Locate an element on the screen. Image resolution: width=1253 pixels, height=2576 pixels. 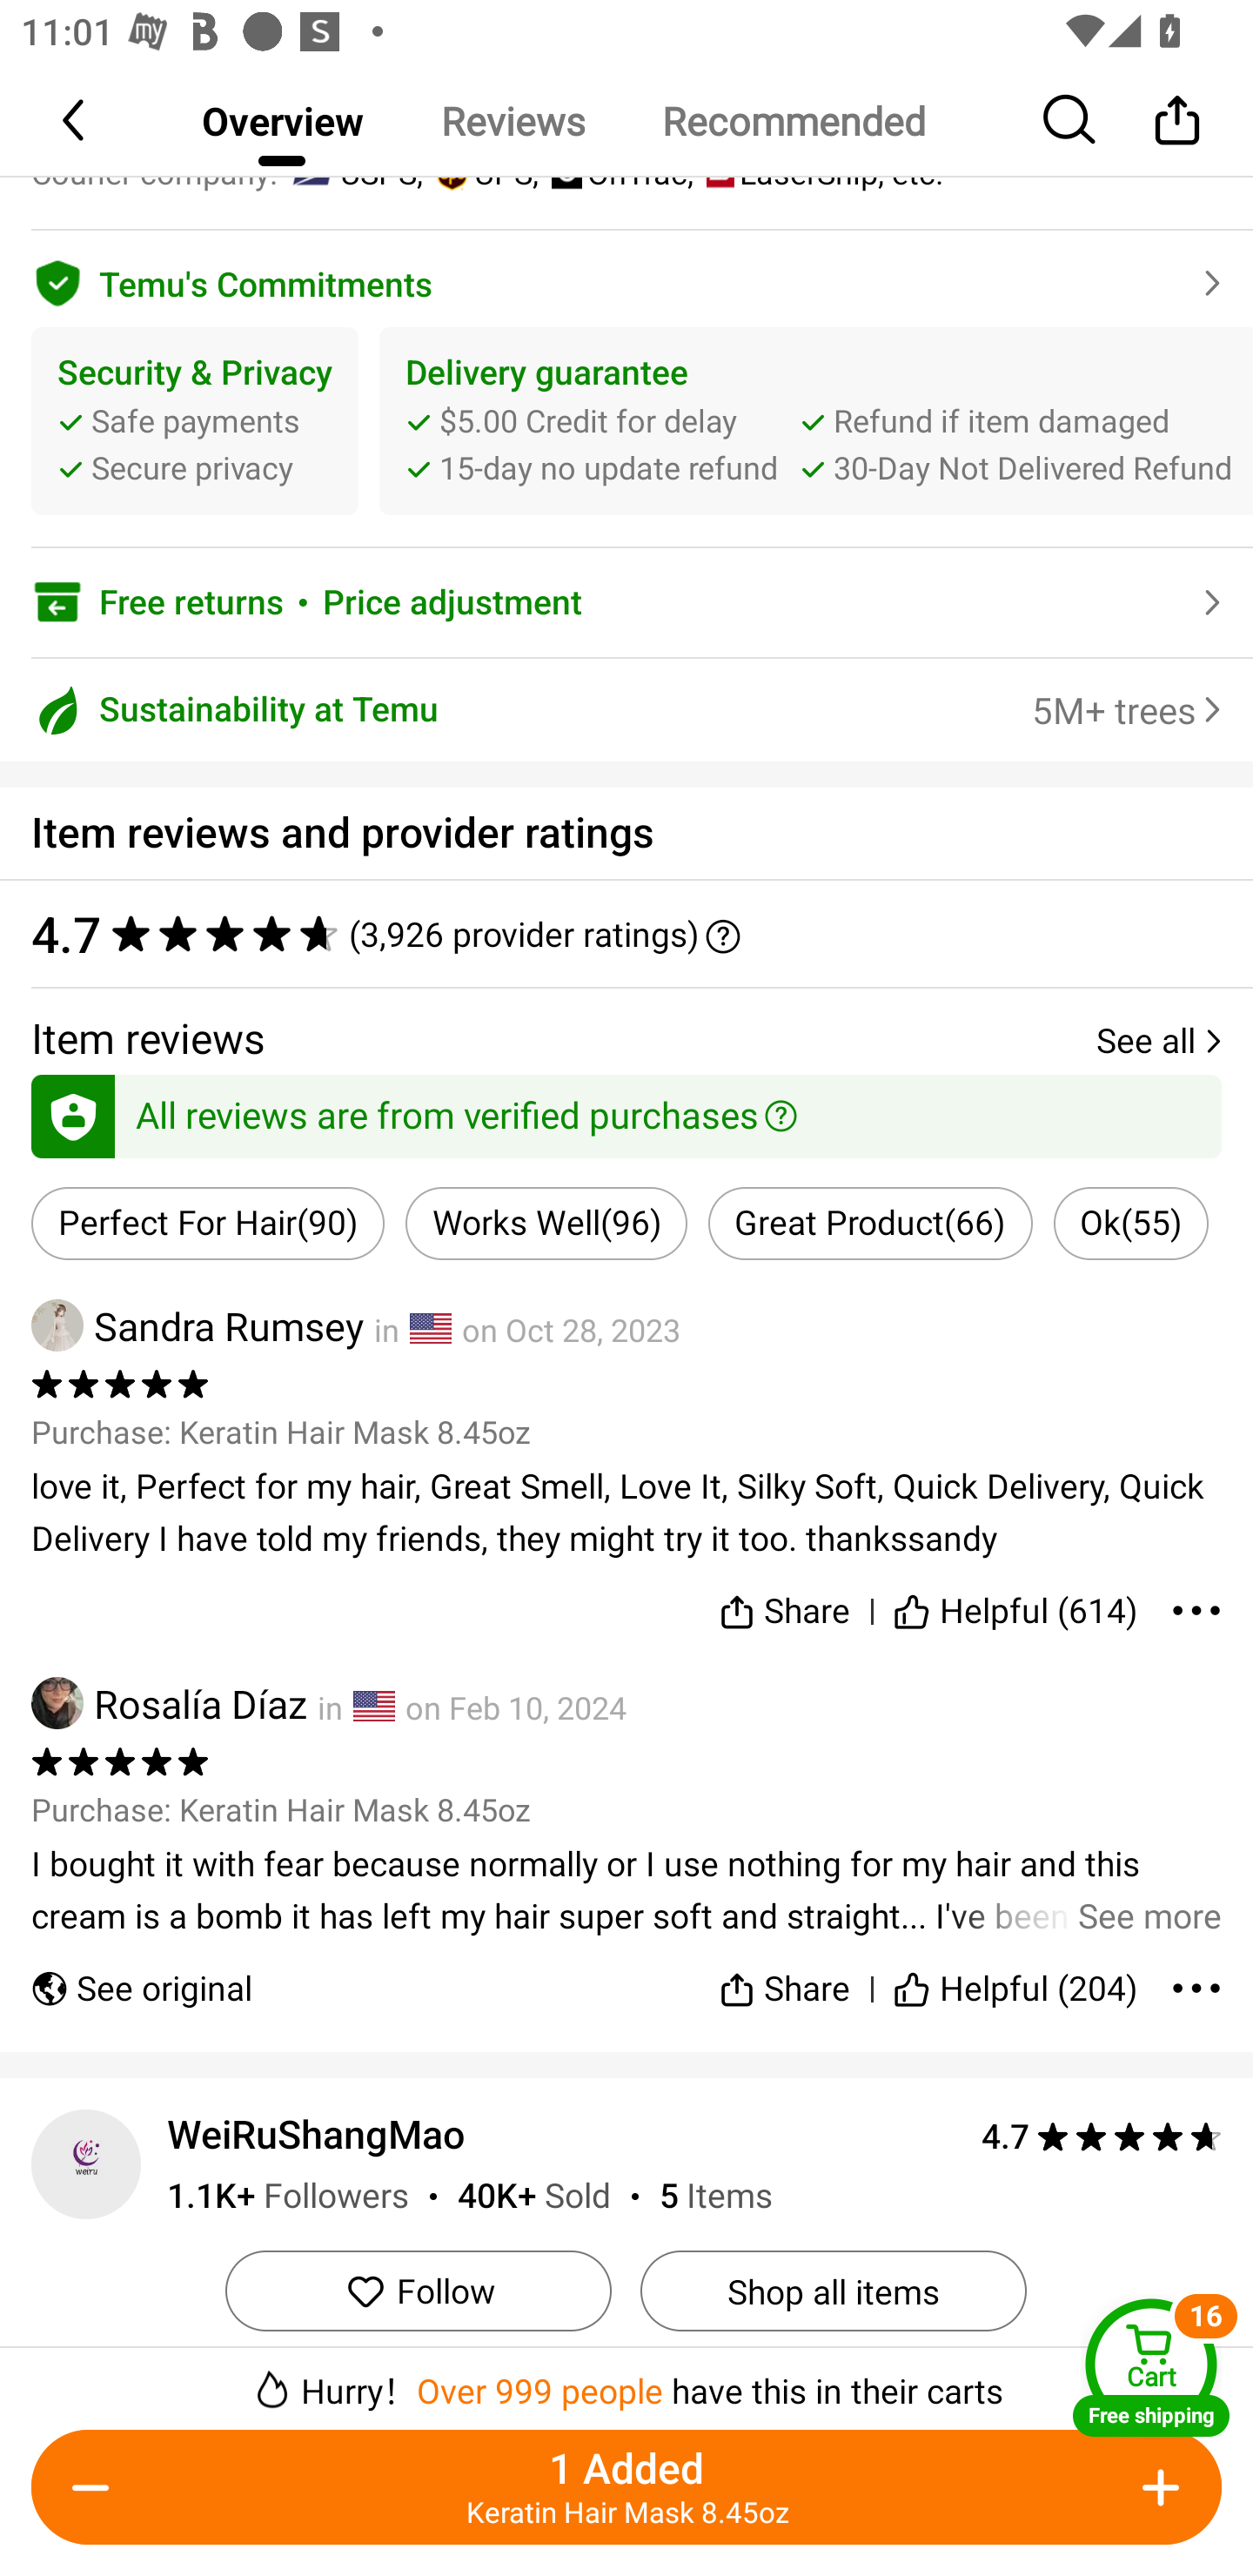
Share is located at coordinates (1176, 119).